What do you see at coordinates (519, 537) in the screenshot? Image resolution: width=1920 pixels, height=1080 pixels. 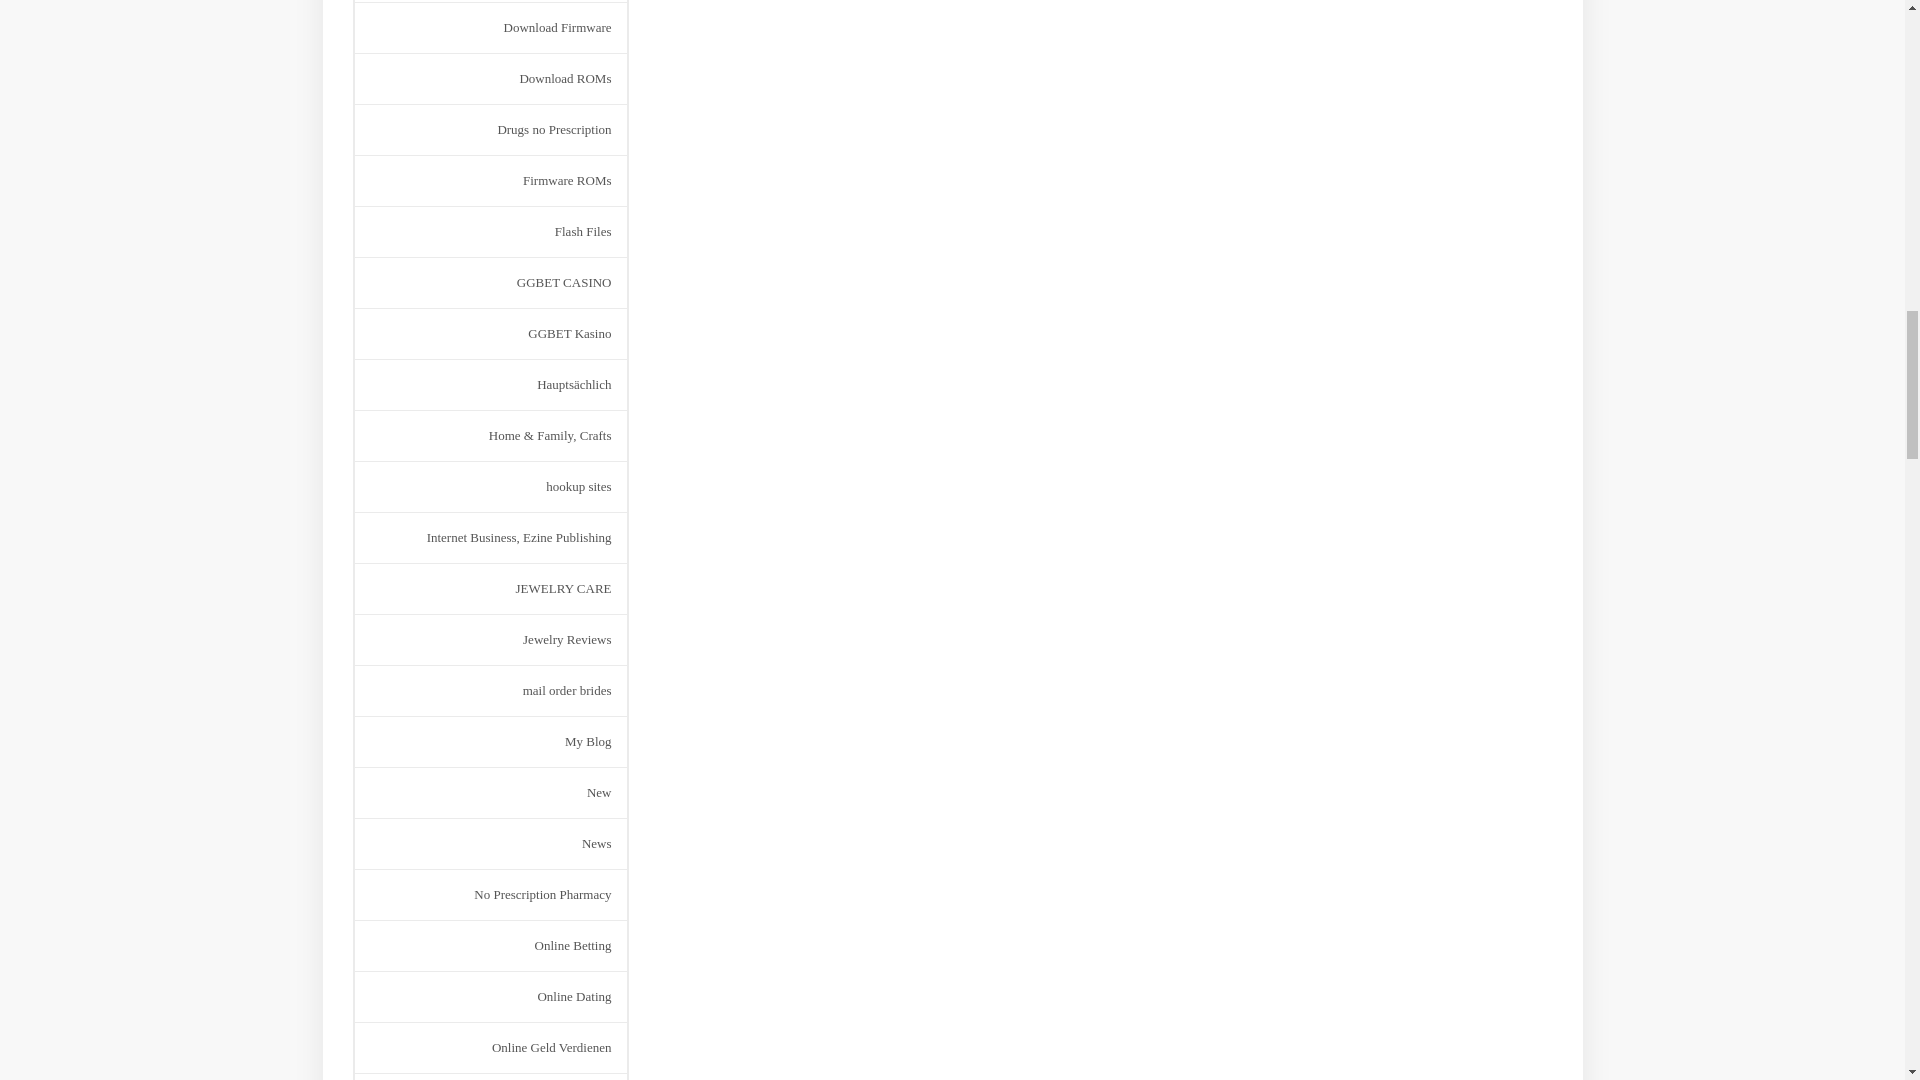 I see `Internet Business, Ezine Publishing` at bounding box center [519, 537].